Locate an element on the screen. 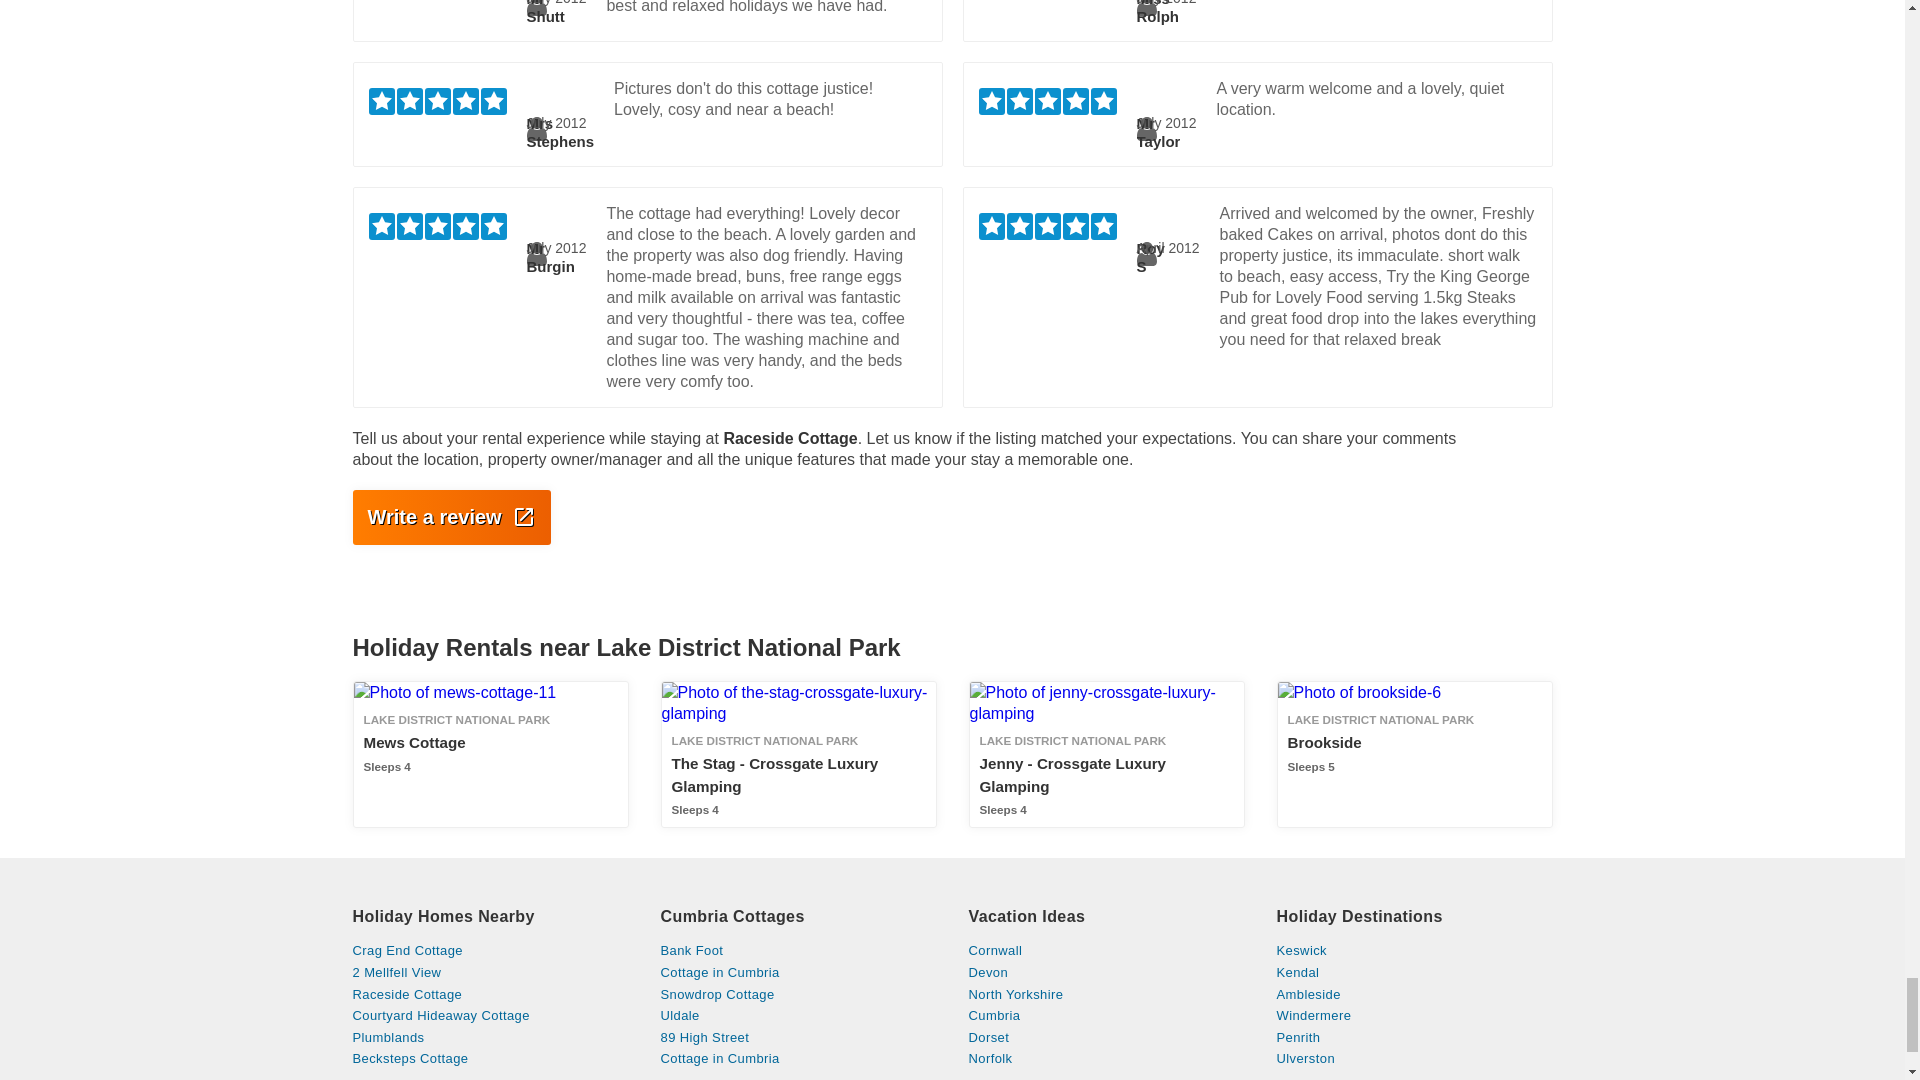  Snowdrop Cottage is located at coordinates (1414, 755).